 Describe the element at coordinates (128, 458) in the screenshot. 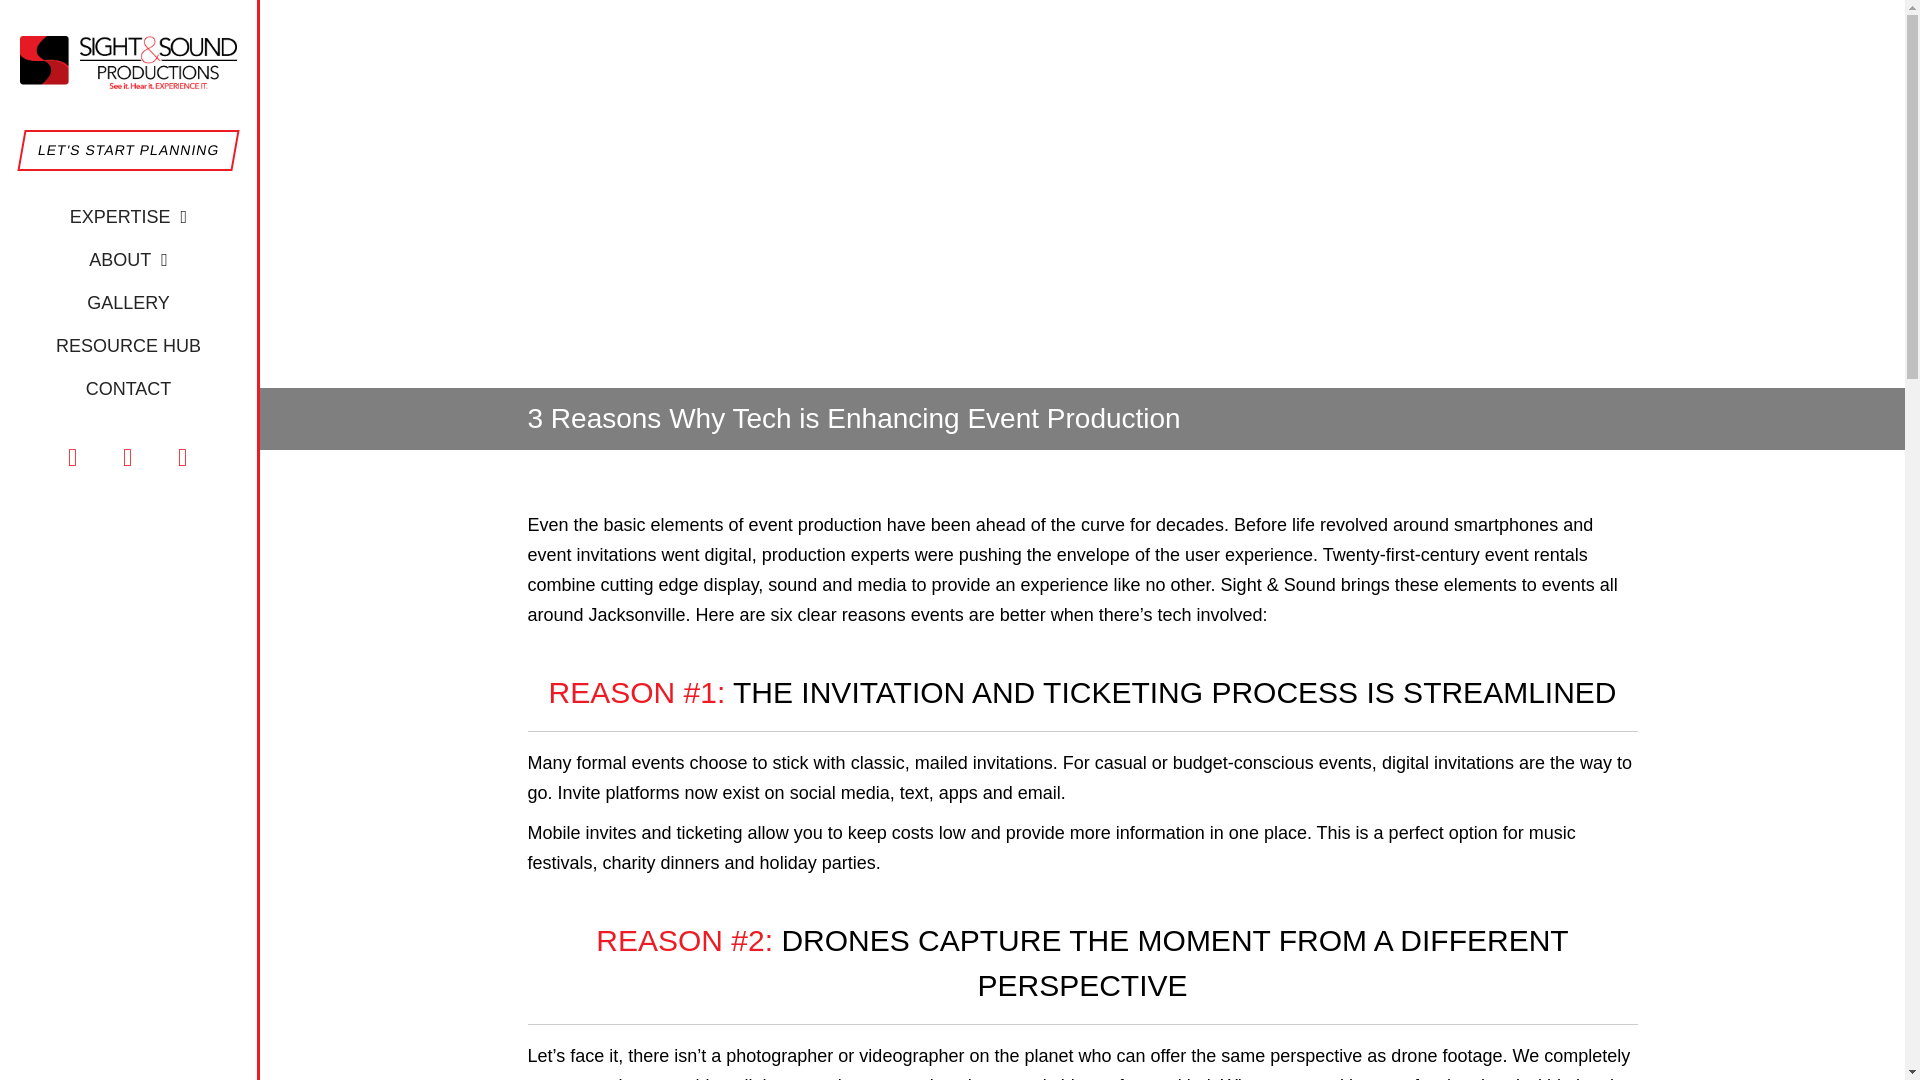

I see `INSTAGRAM` at that location.